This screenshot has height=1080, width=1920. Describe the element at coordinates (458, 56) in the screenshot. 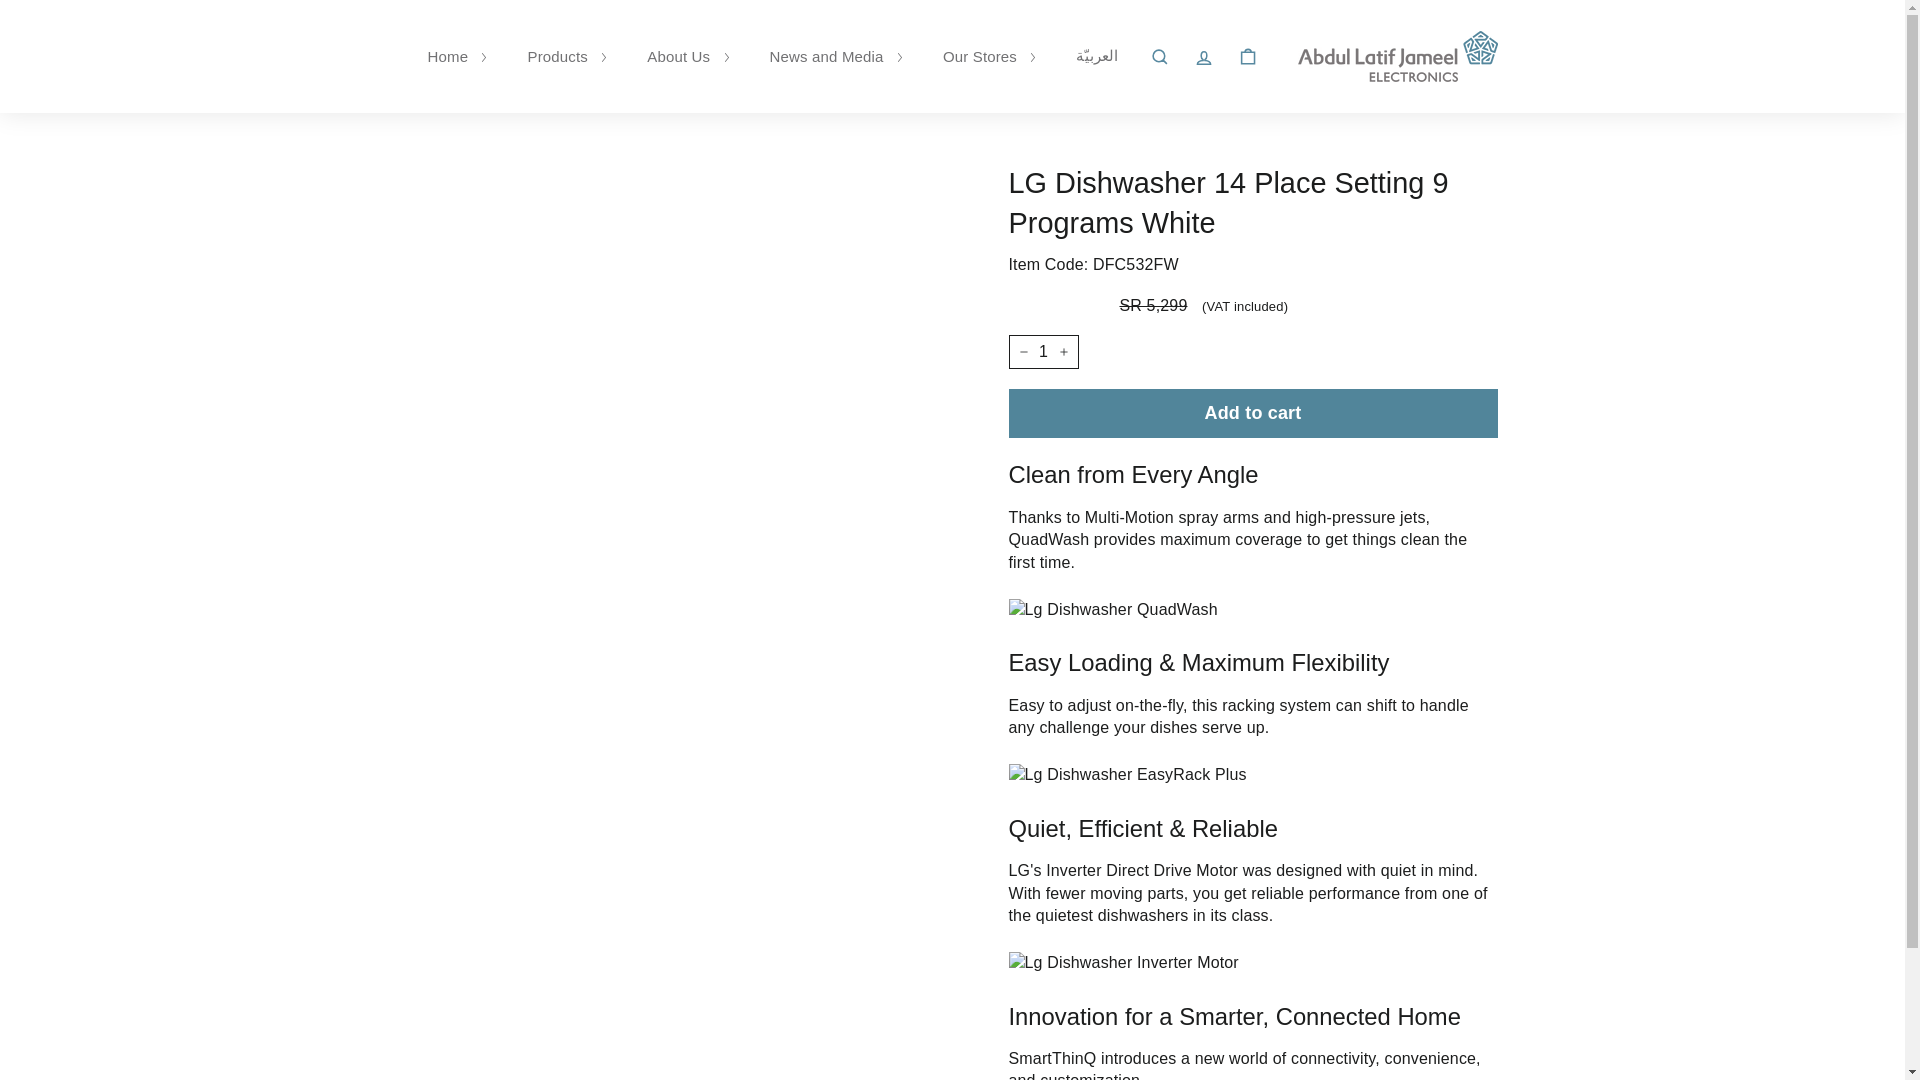

I see `Home` at that location.